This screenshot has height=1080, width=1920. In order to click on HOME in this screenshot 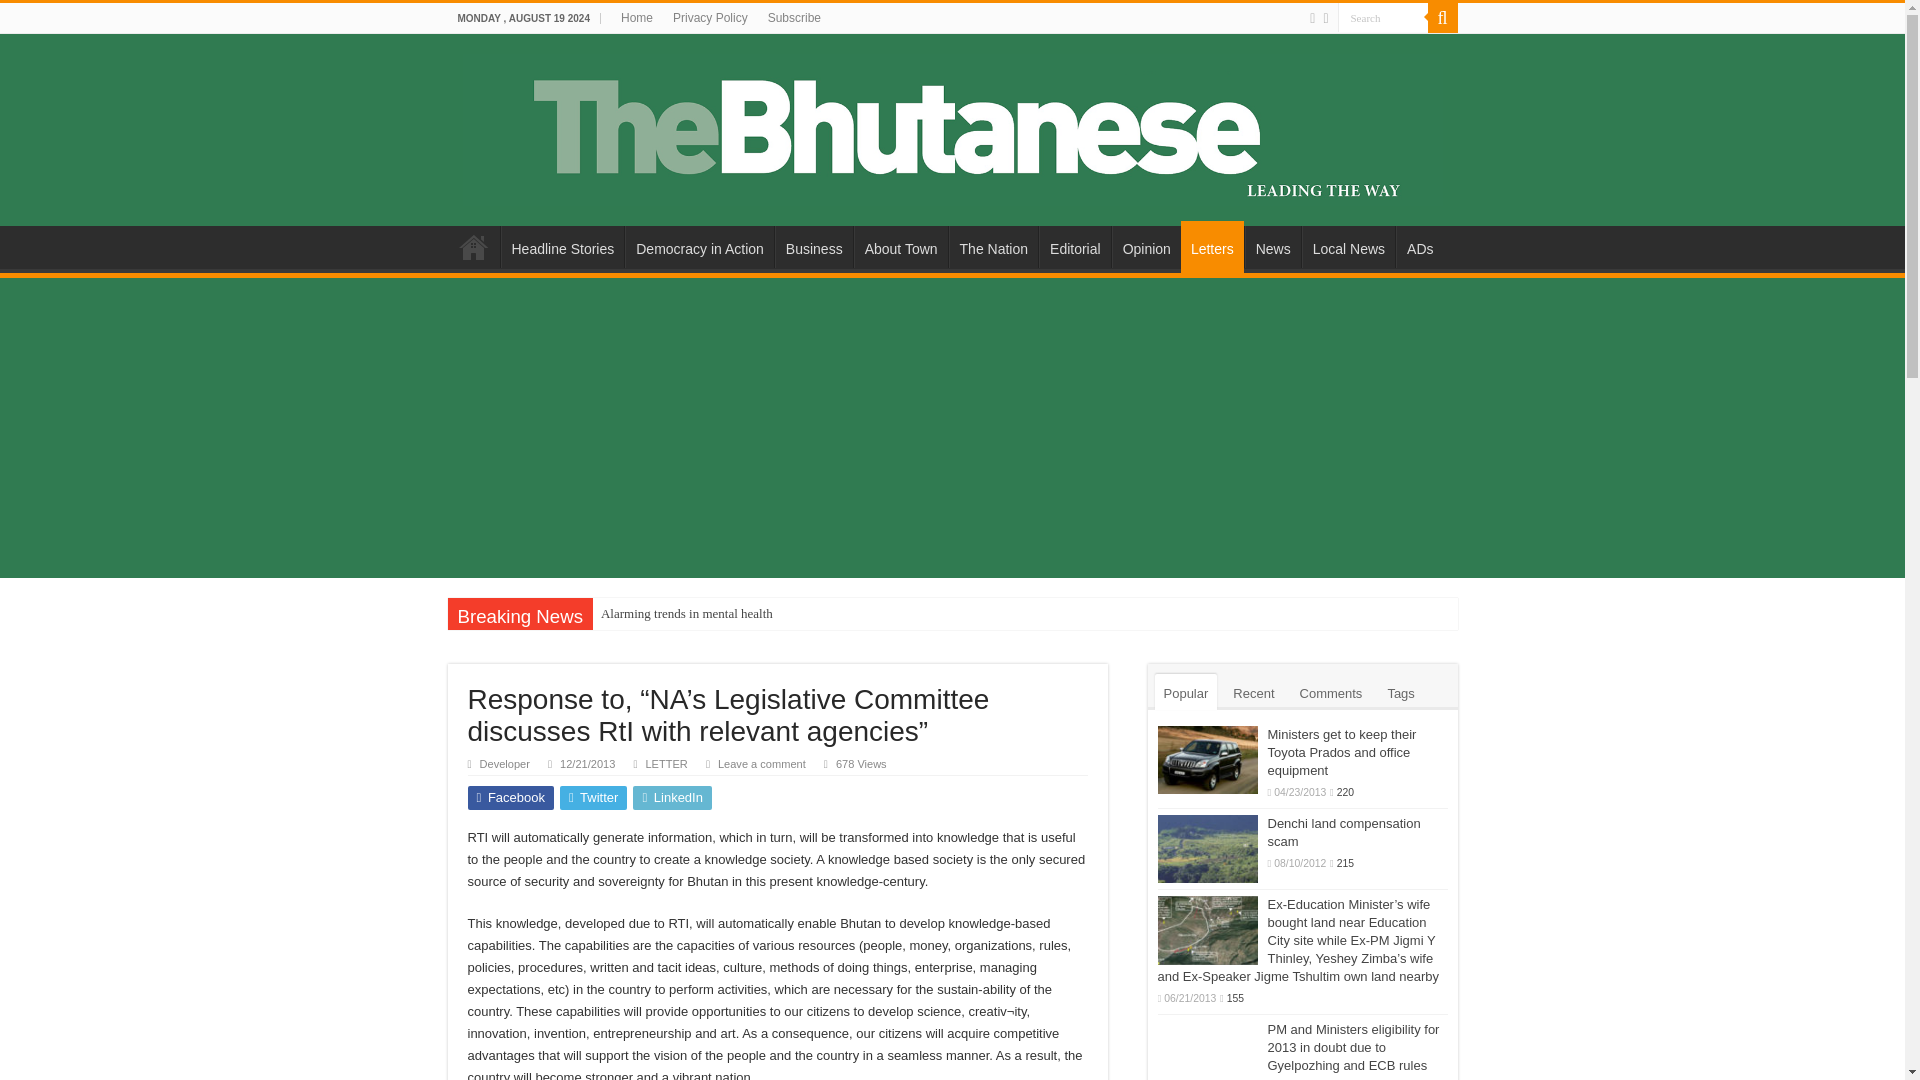, I will do `click(473, 246)`.